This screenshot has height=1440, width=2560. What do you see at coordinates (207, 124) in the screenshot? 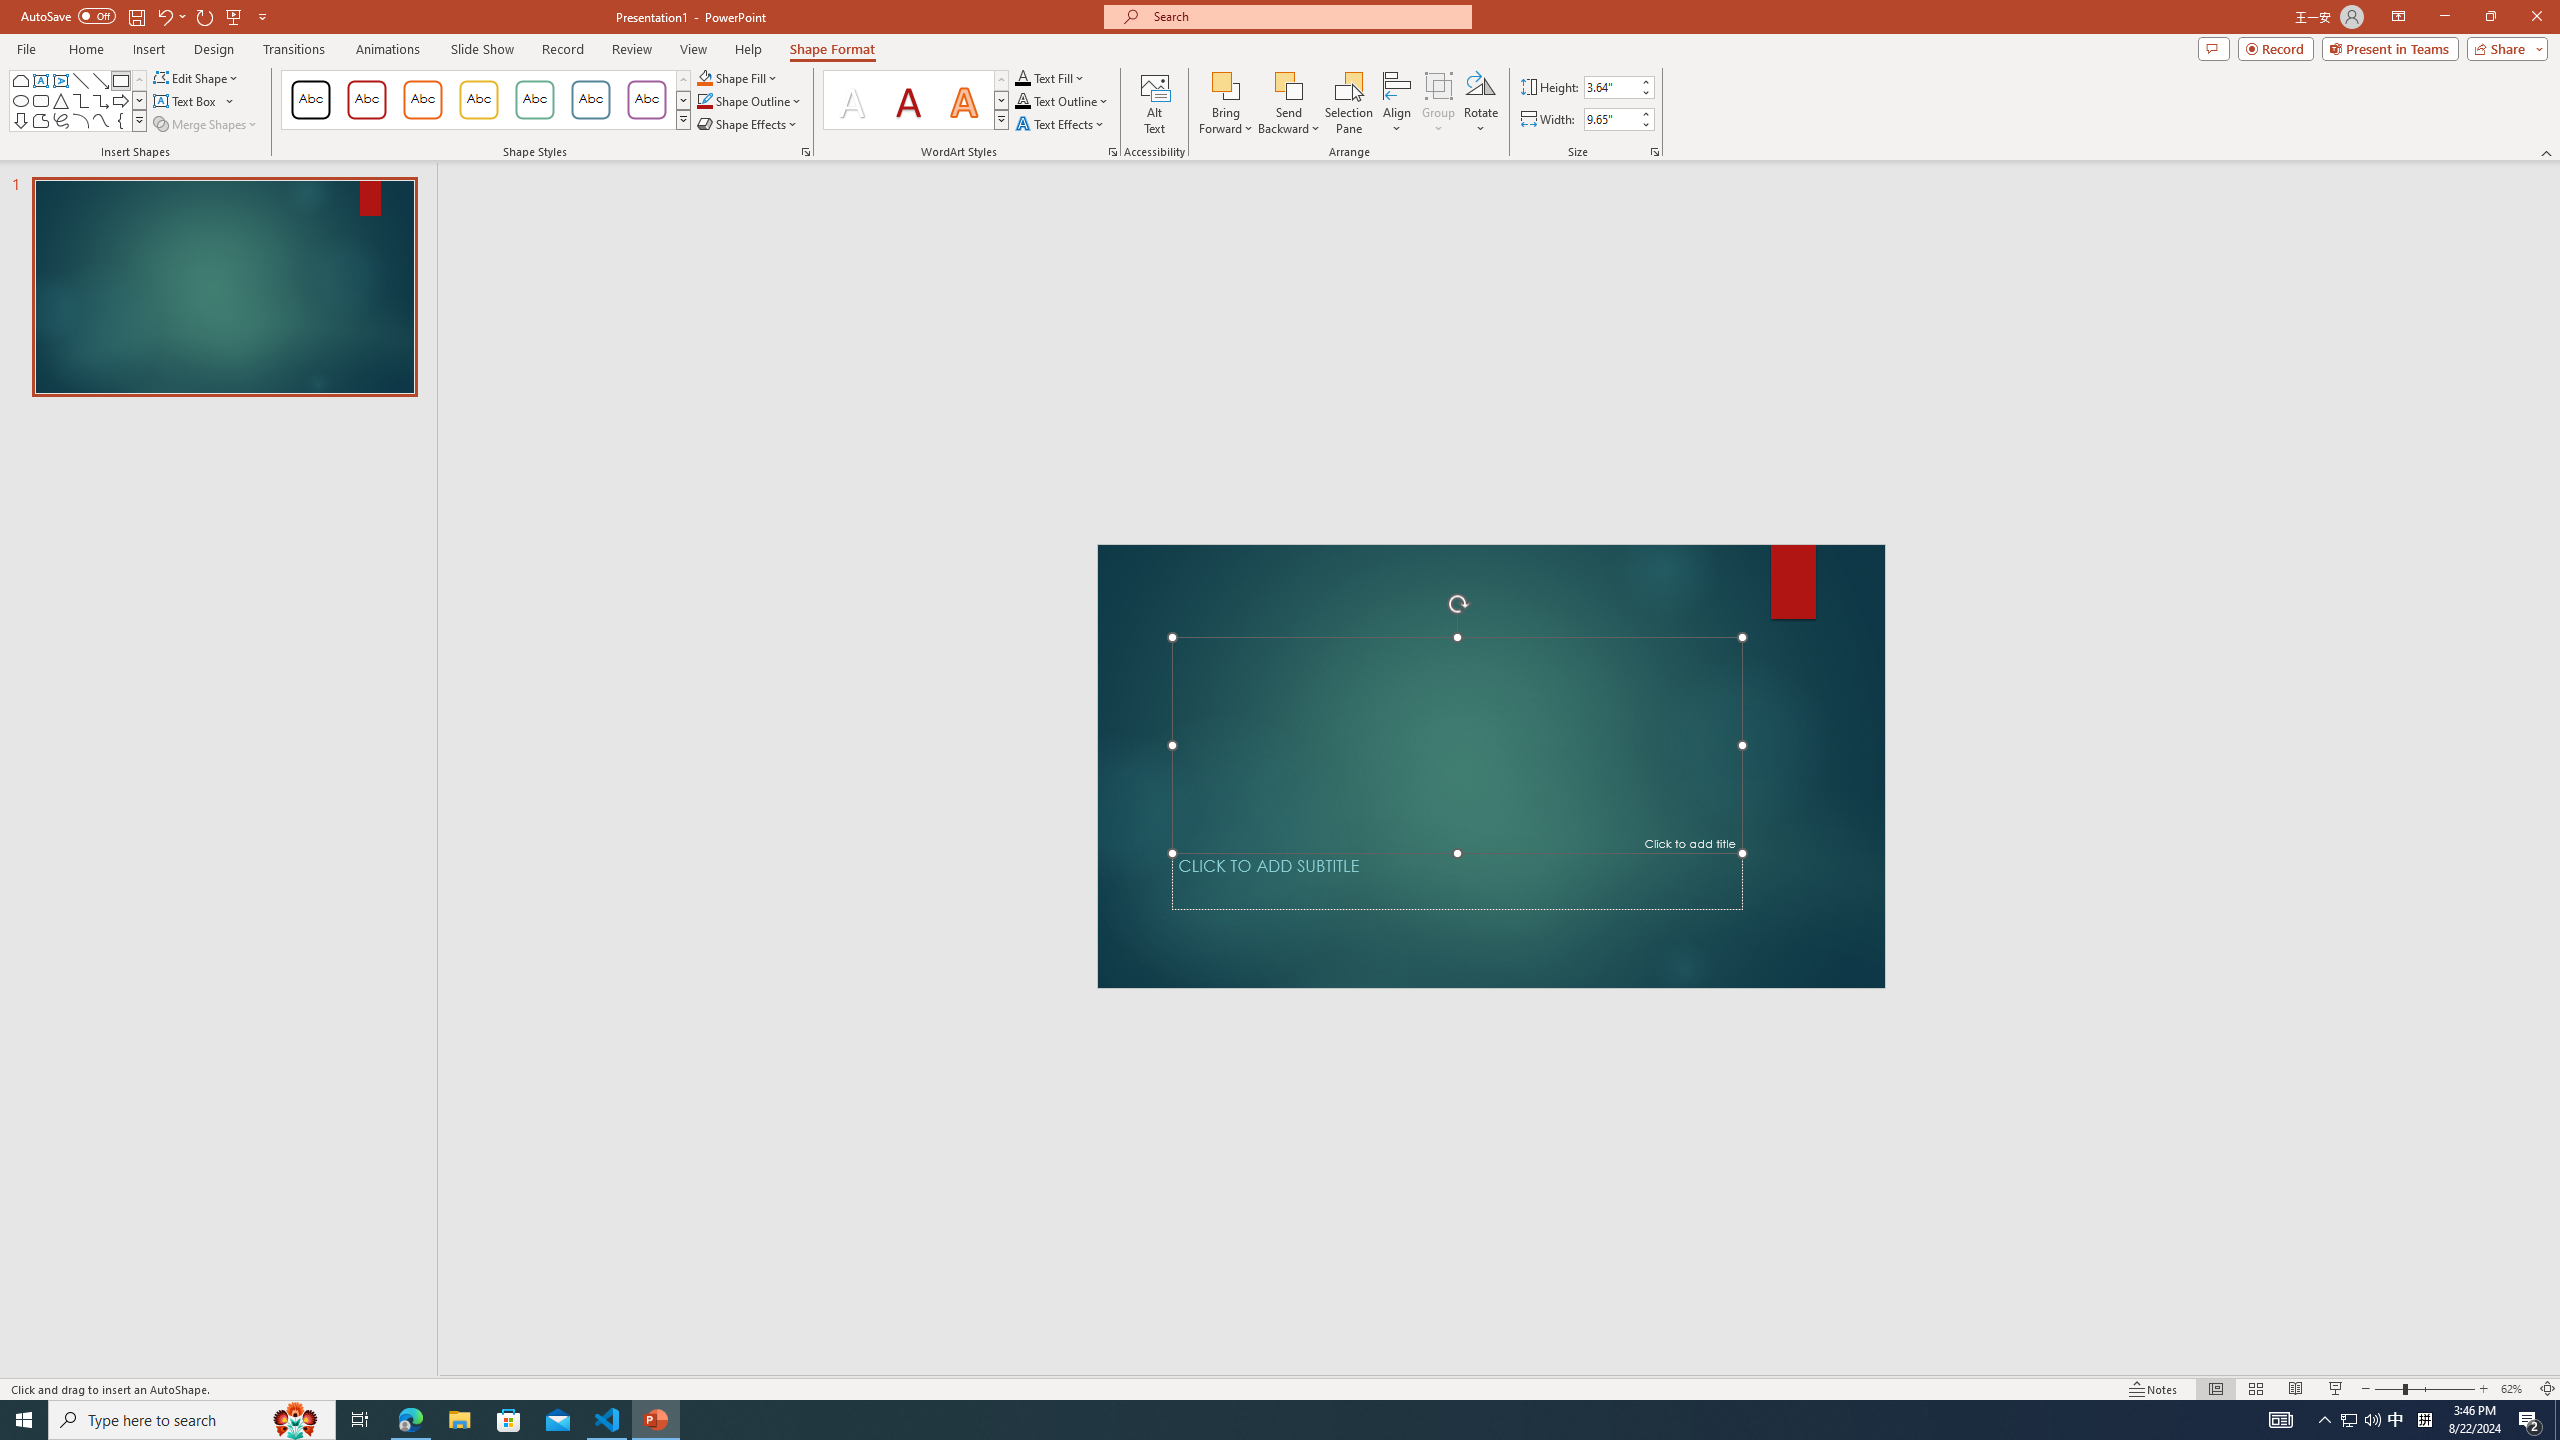
I see `Merge Shapes` at bounding box center [207, 124].